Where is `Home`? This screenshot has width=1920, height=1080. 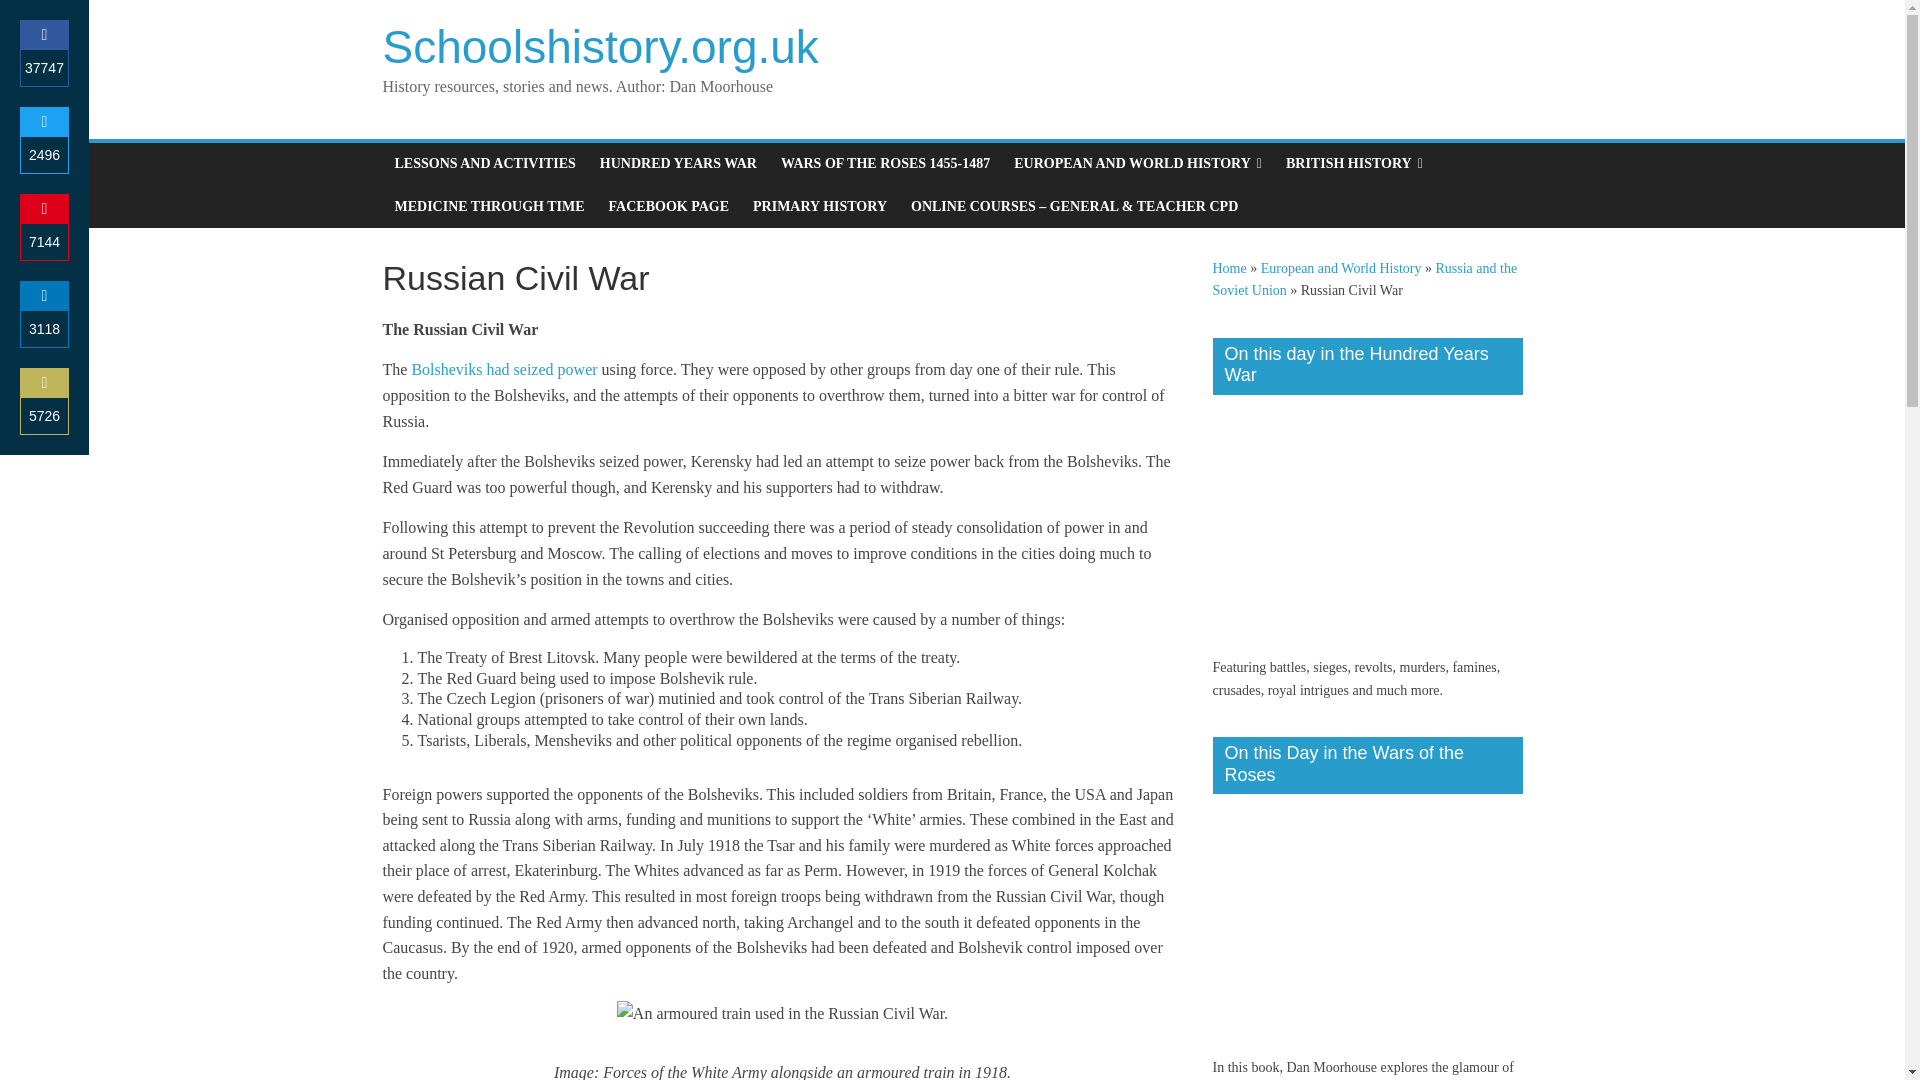
Home is located at coordinates (1228, 268).